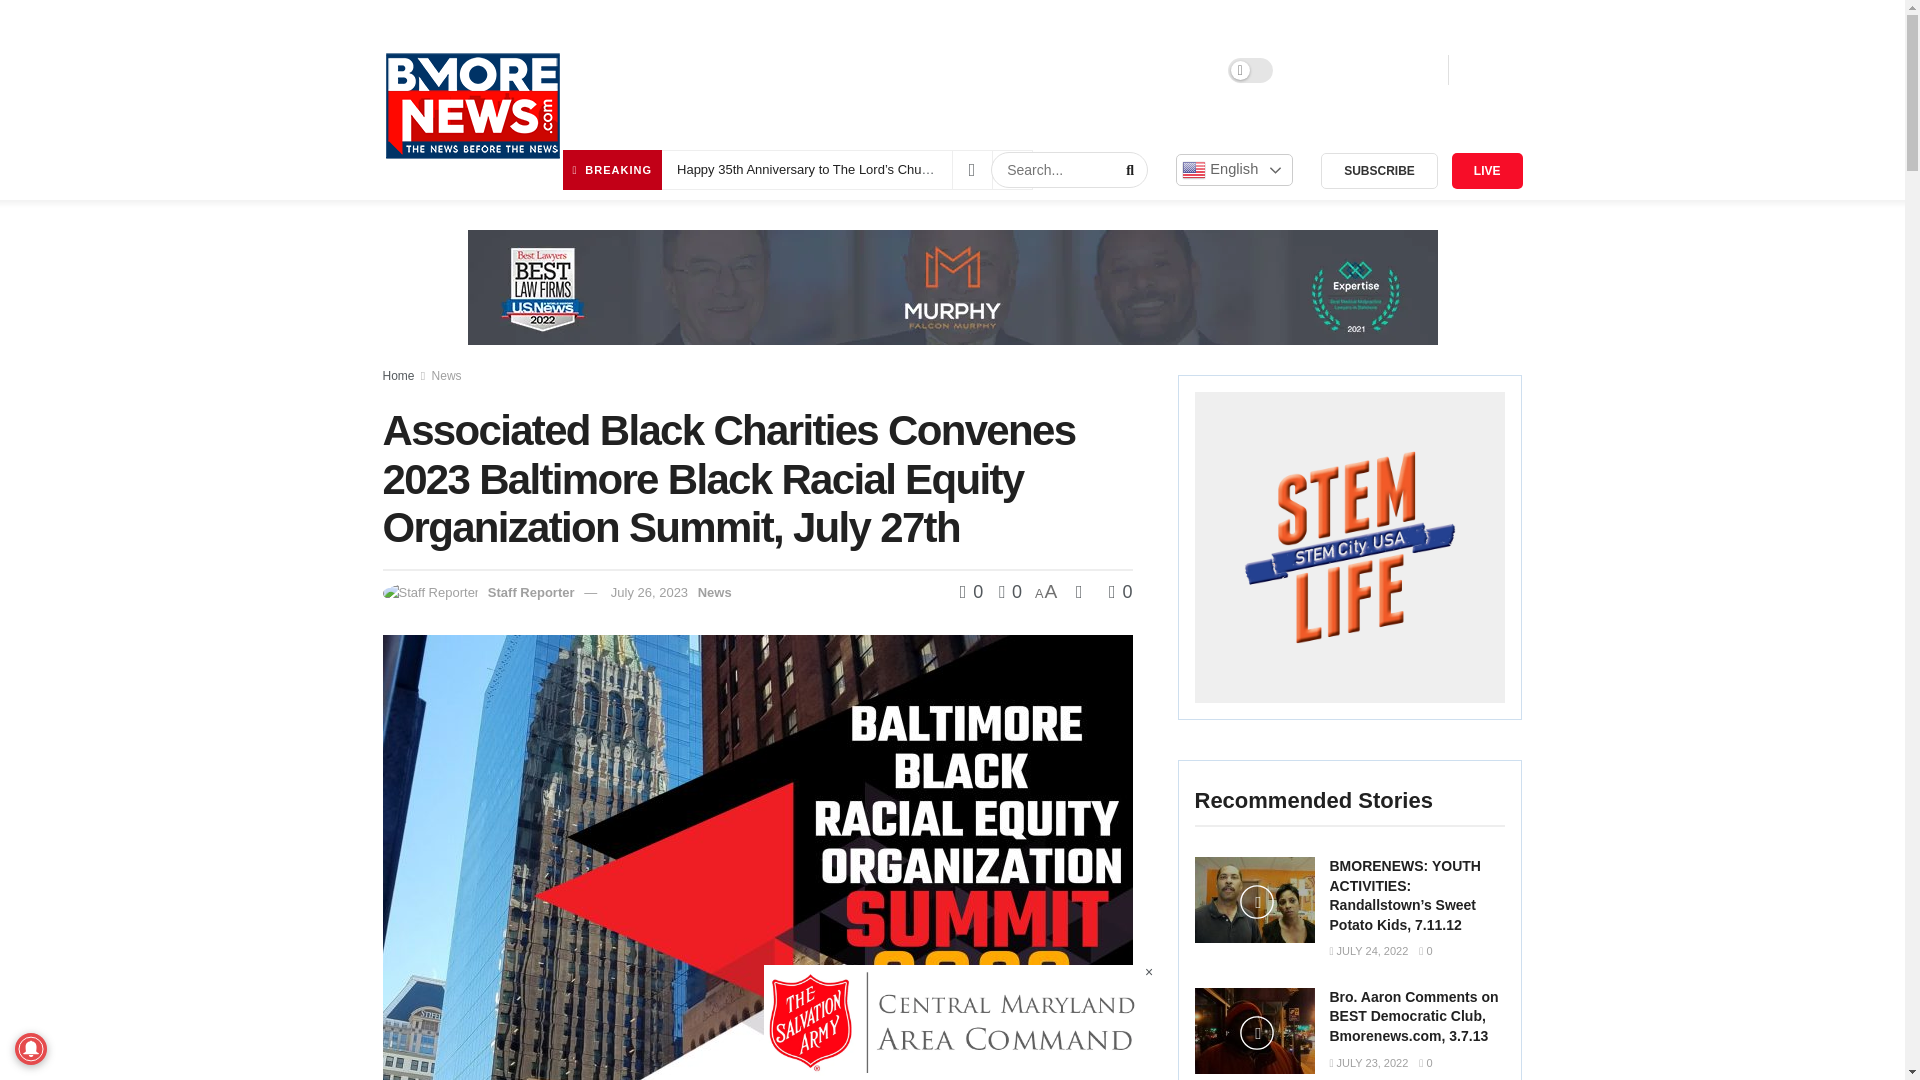 The image size is (1920, 1080). I want to click on POLITICS, so click(1106, 70).